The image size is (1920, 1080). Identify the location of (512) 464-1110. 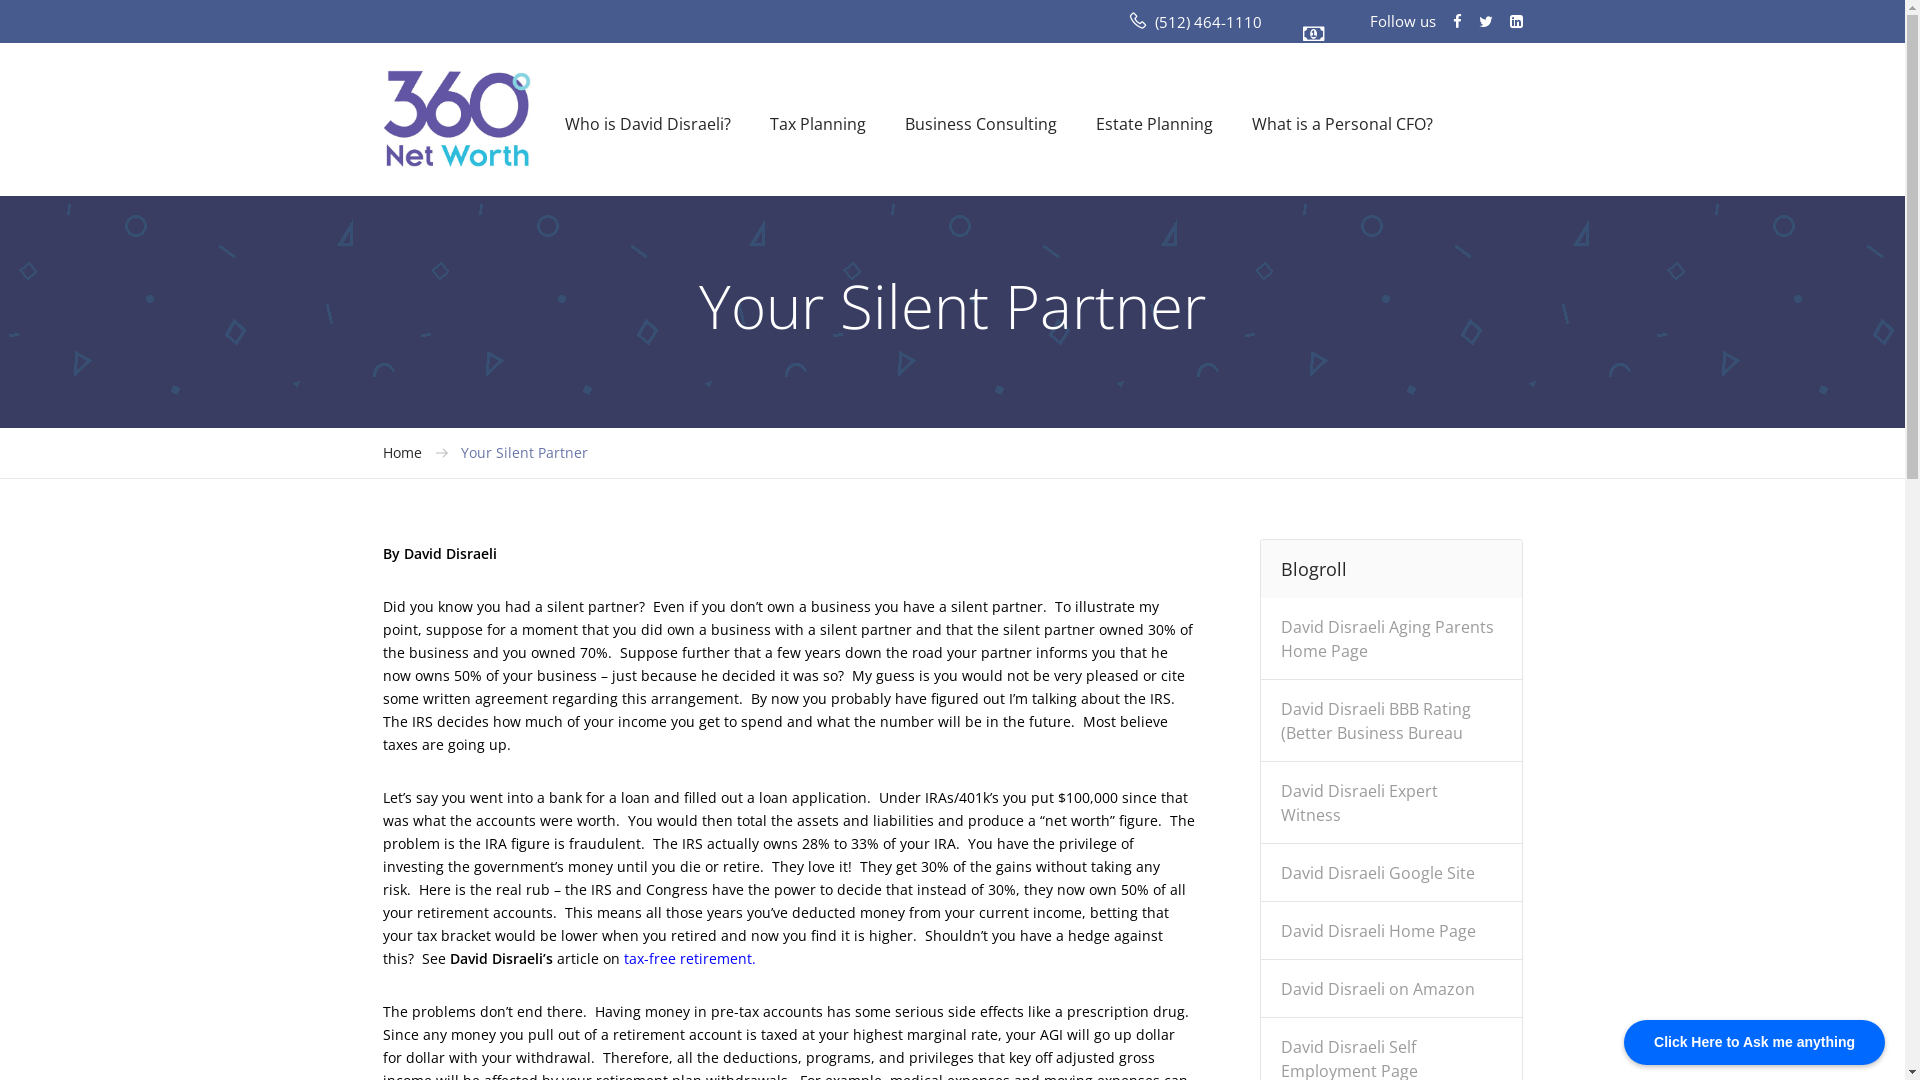
(1208, 22).